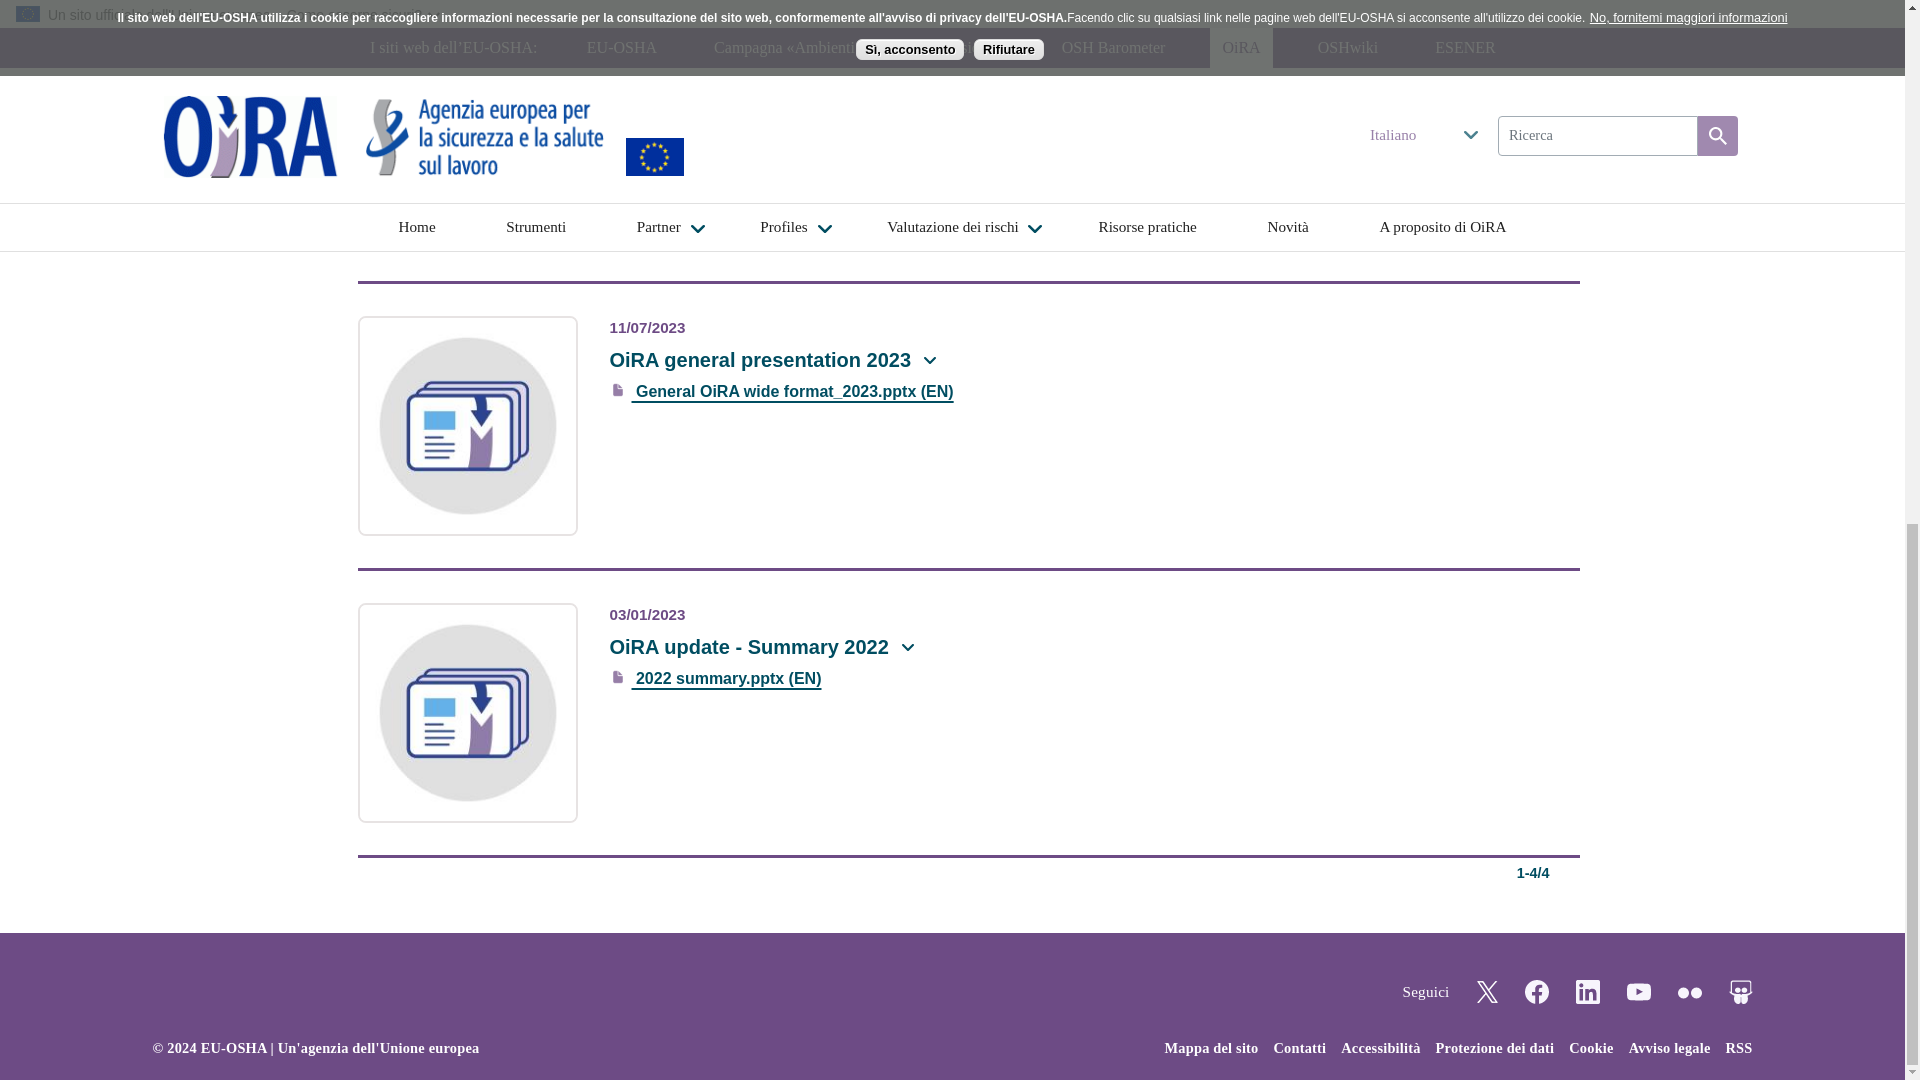 The width and height of the screenshot is (1920, 1080). What do you see at coordinates (1690, 991) in the screenshot?
I see `Flickr` at bounding box center [1690, 991].